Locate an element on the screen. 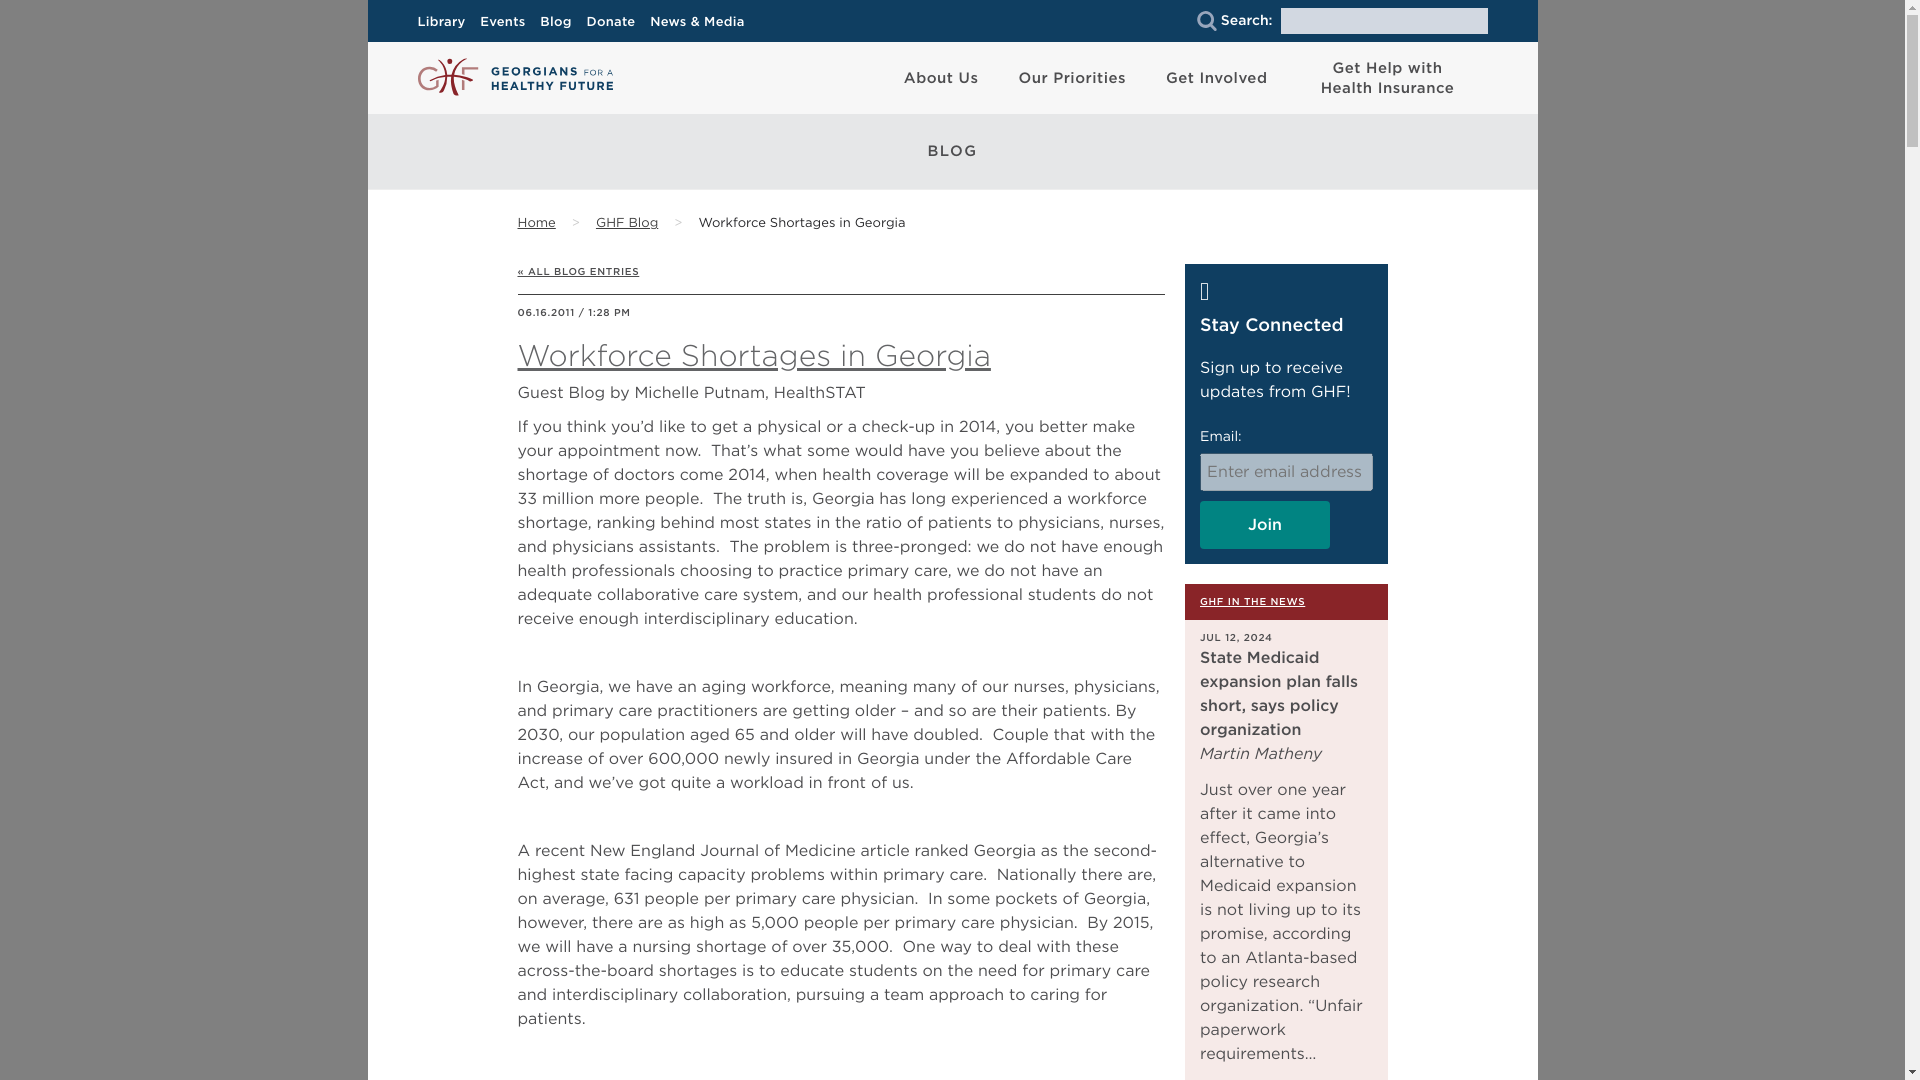  Blog is located at coordinates (560, 22).